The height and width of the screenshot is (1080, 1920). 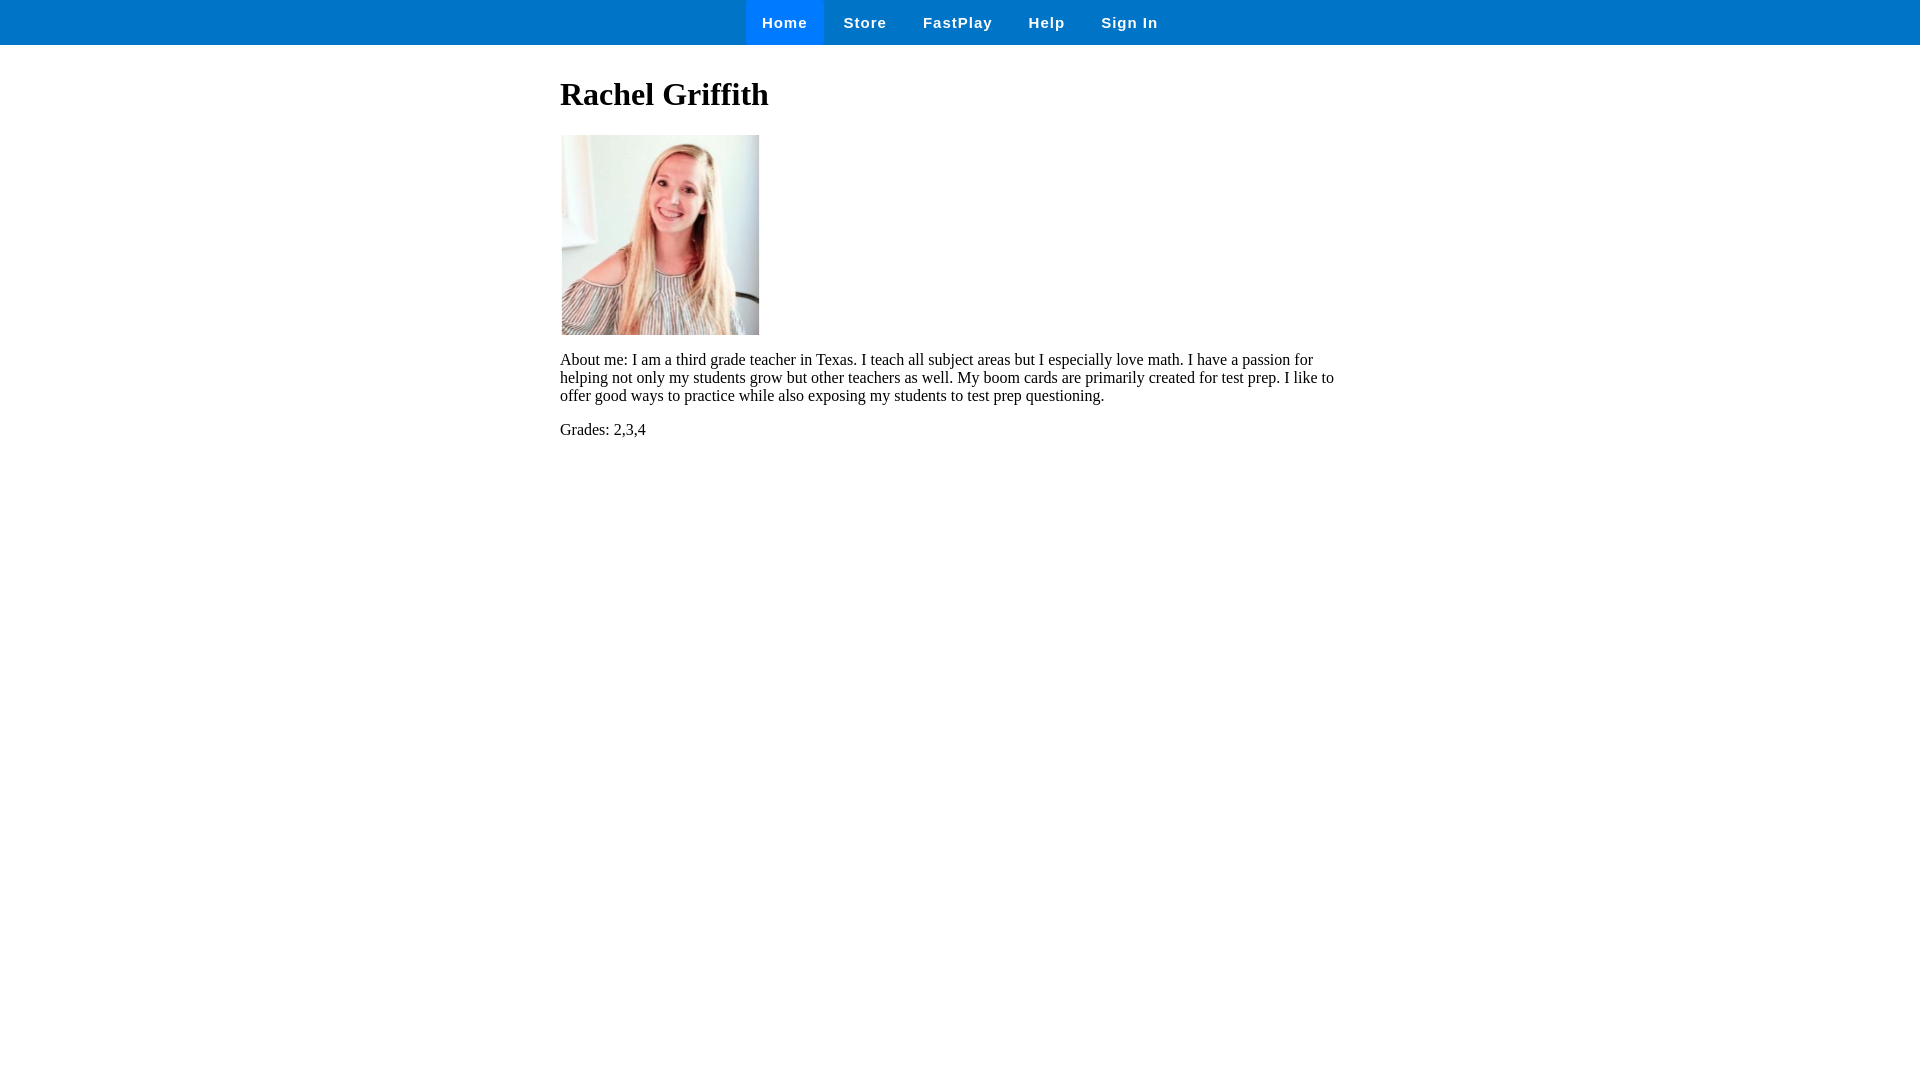 I want to click on Home, so click(x=784, y=22).